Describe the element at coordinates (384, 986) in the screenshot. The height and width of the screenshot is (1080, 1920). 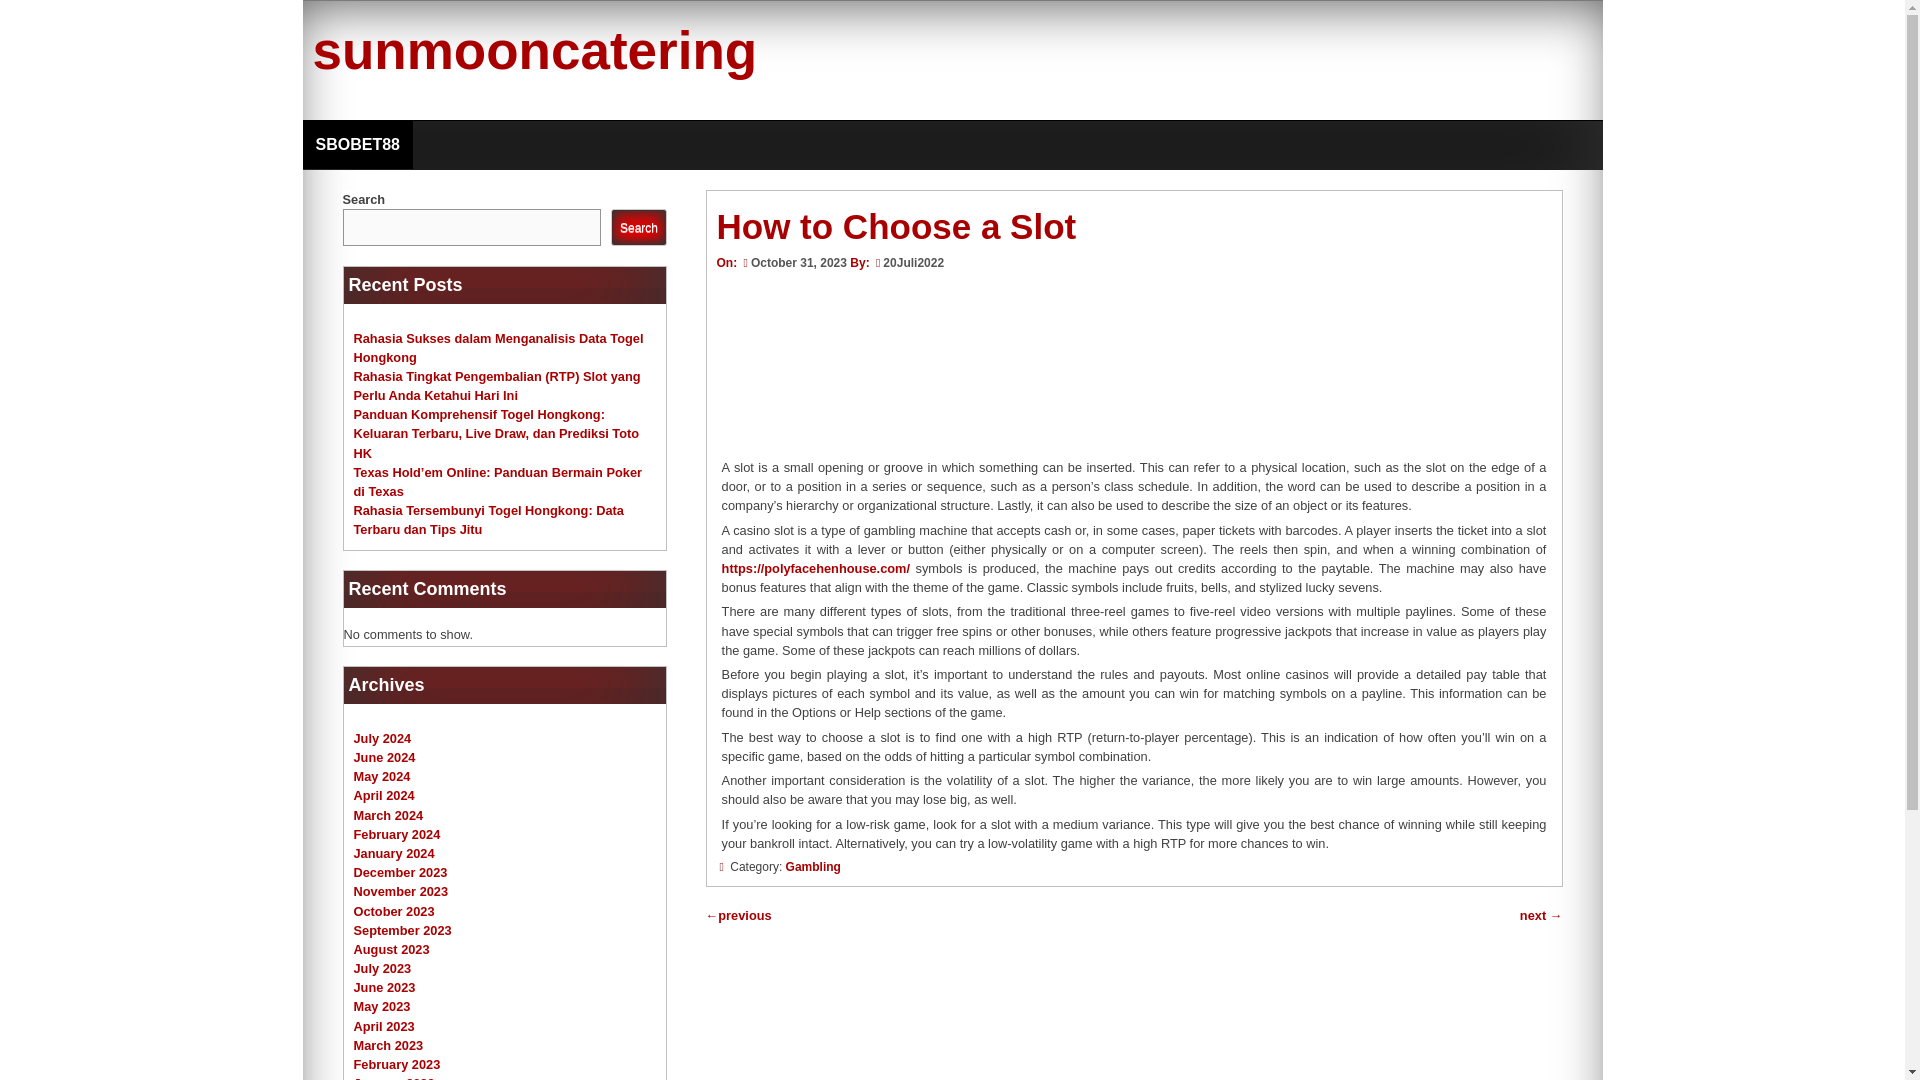
I see `June 2023` at that location.